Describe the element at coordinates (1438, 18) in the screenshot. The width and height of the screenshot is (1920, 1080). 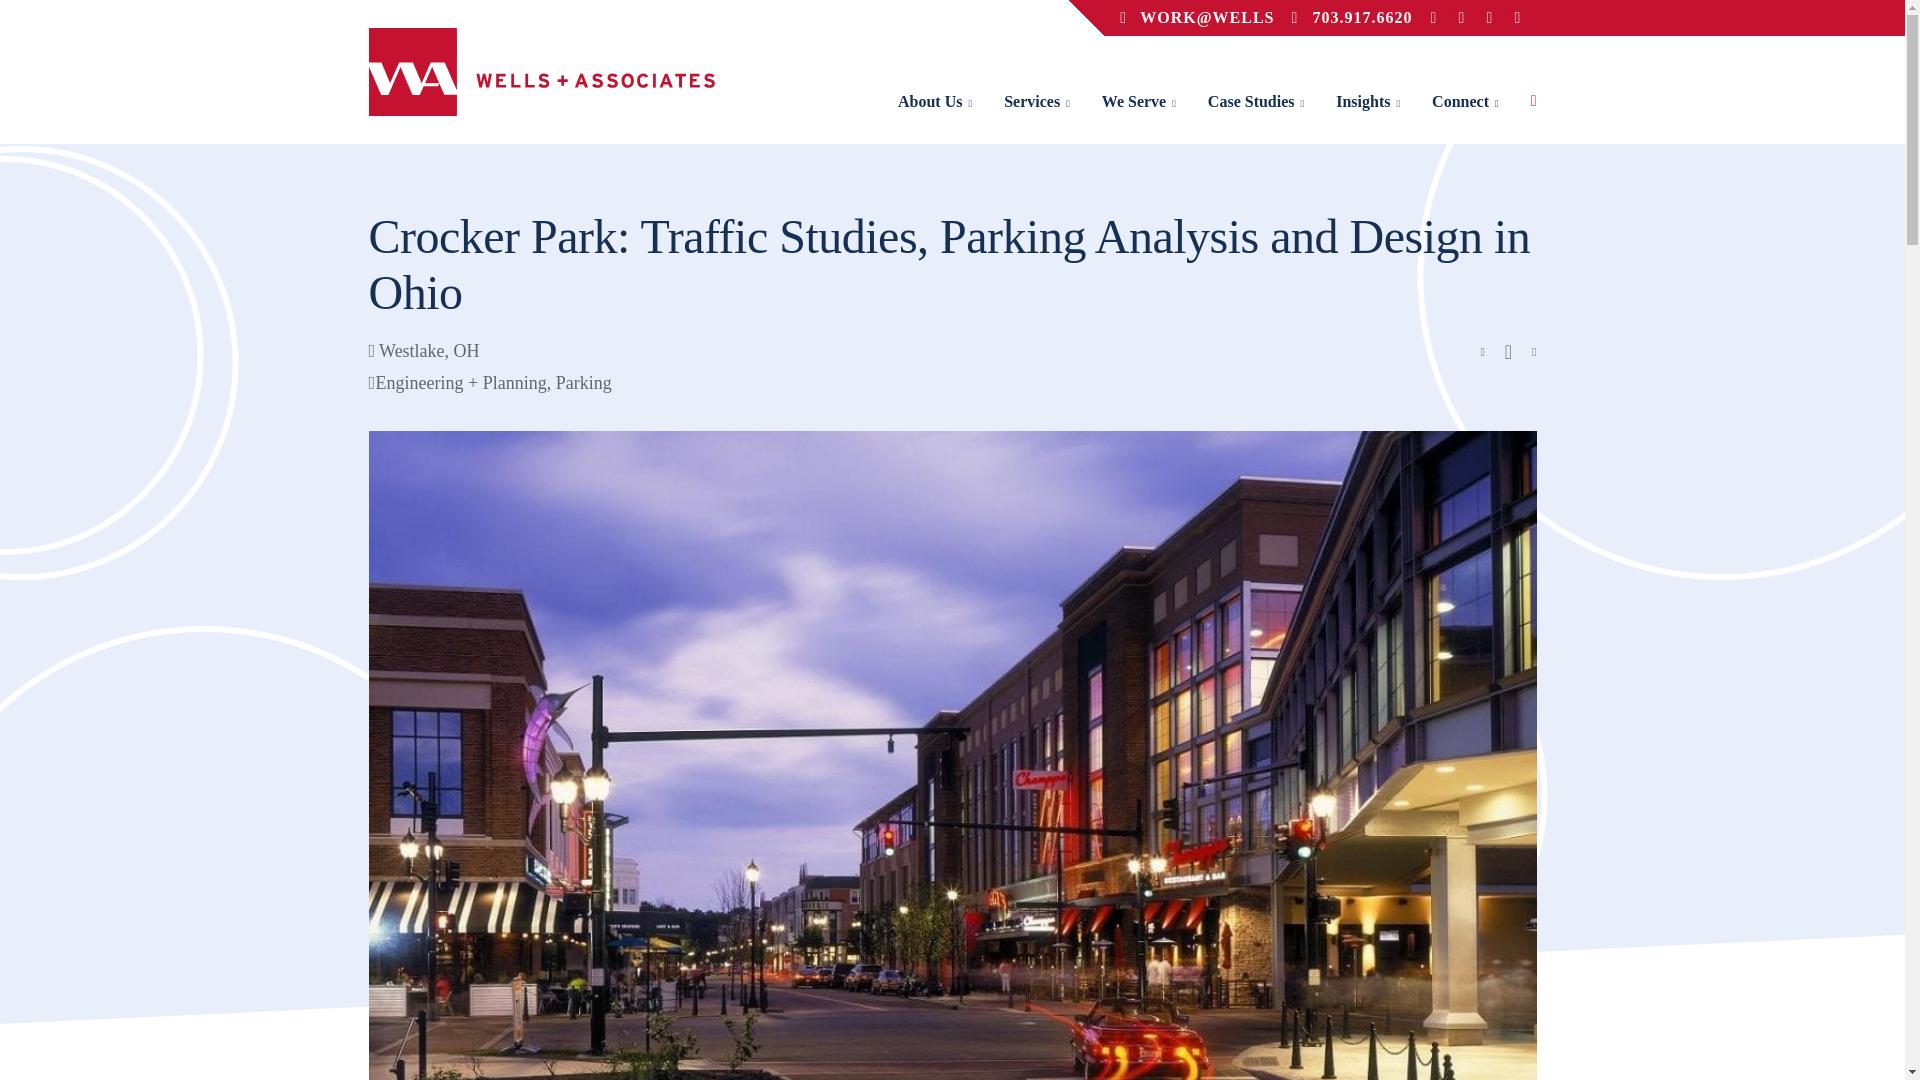
I see `LinkedIn` at that location.